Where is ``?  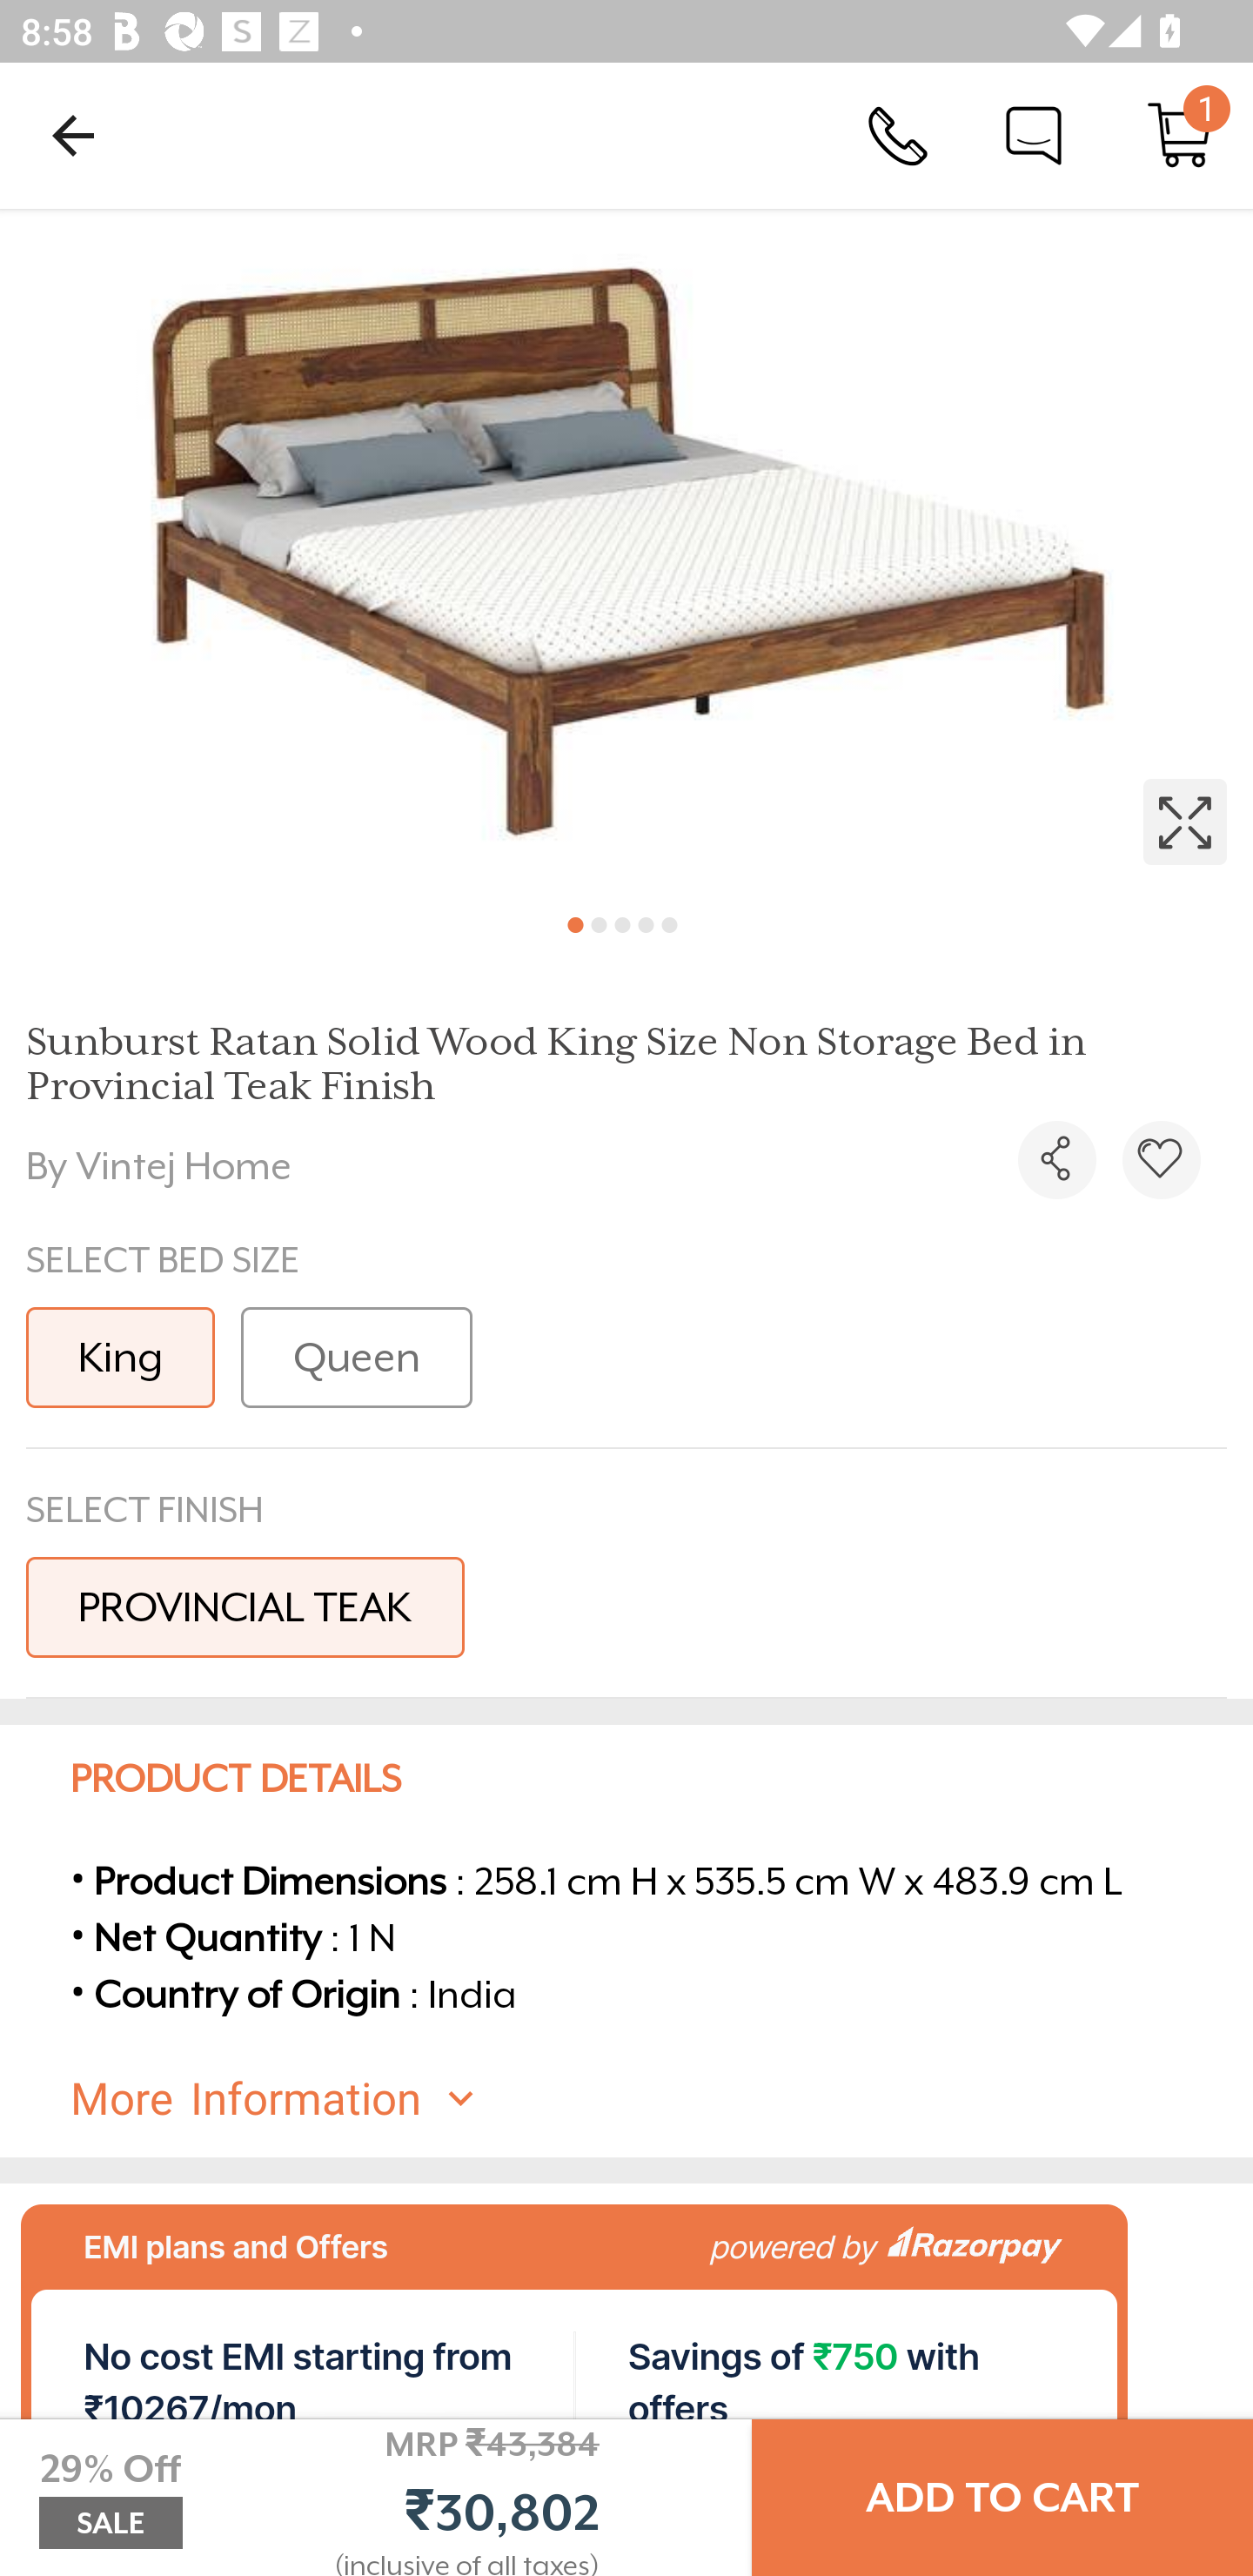  is located at coordinates (1161, 1160).